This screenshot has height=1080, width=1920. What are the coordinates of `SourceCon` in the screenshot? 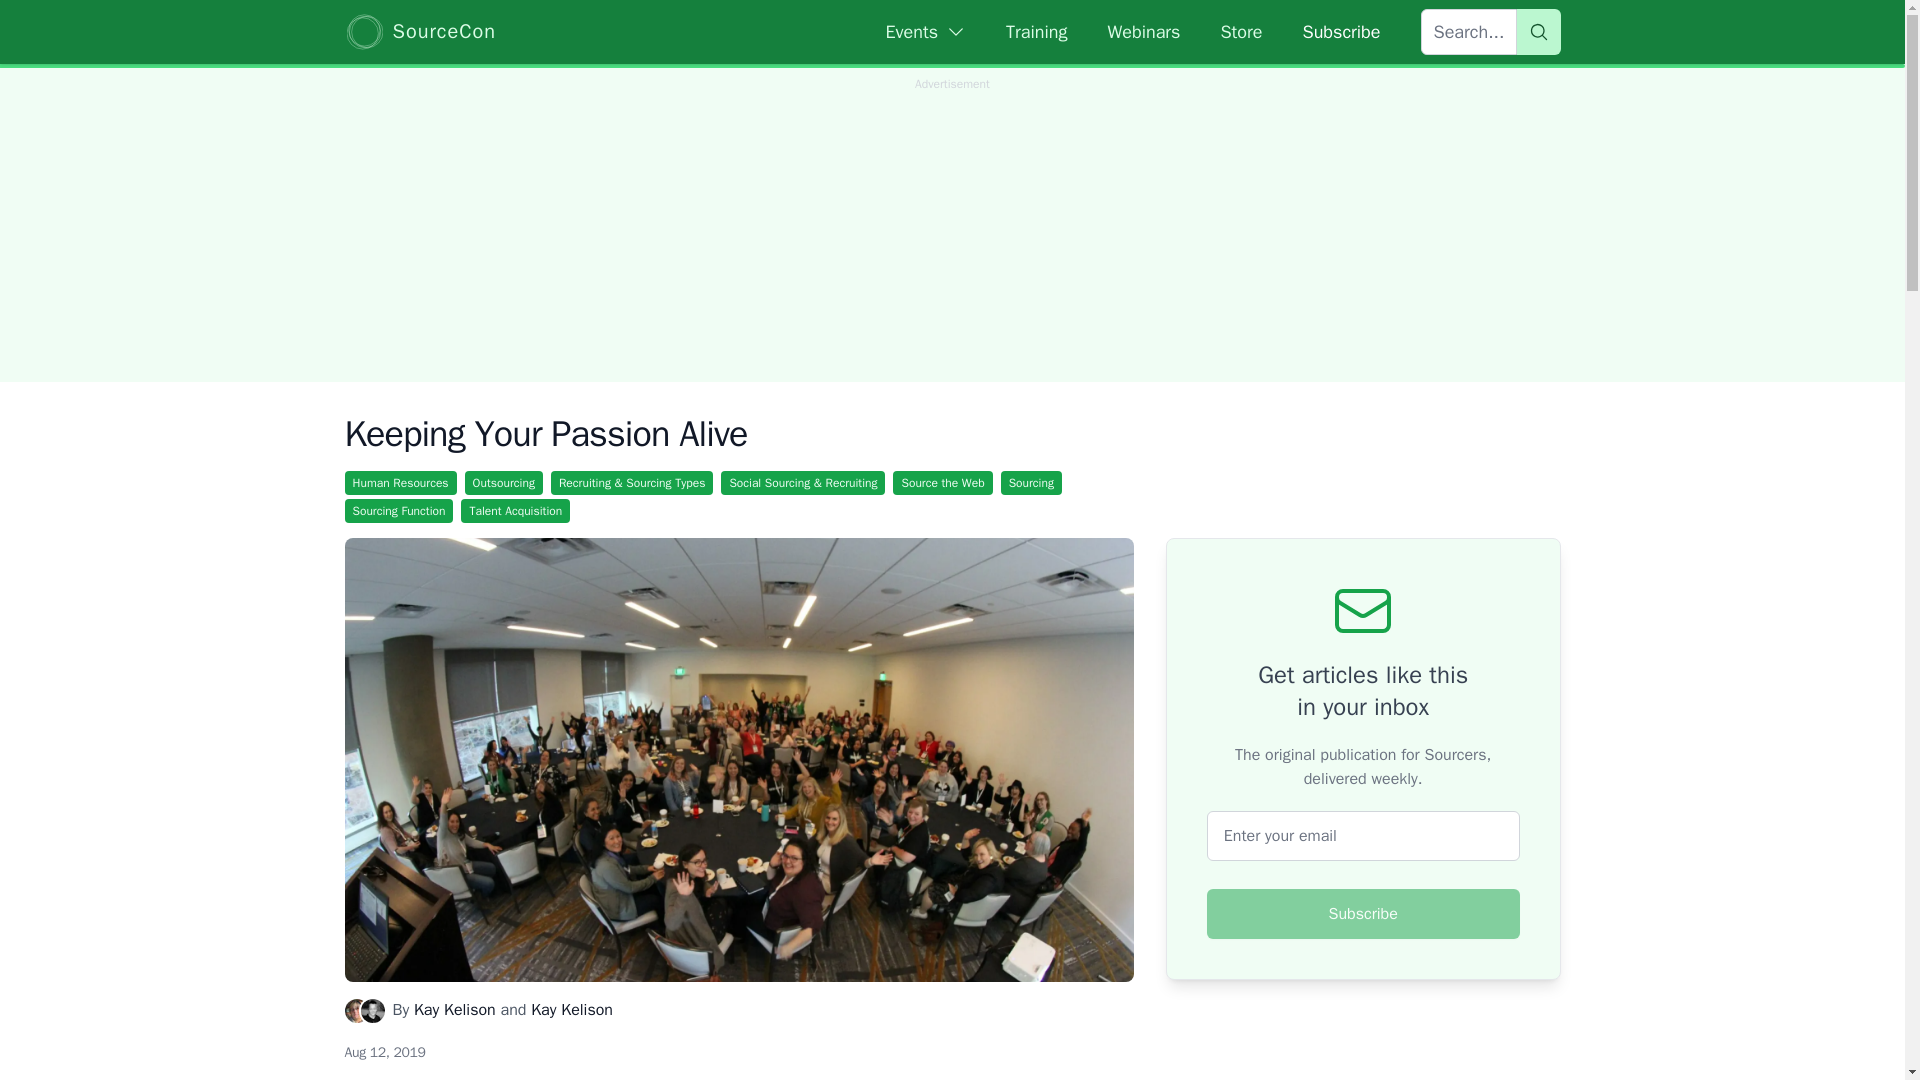 It's located at (419, 31).